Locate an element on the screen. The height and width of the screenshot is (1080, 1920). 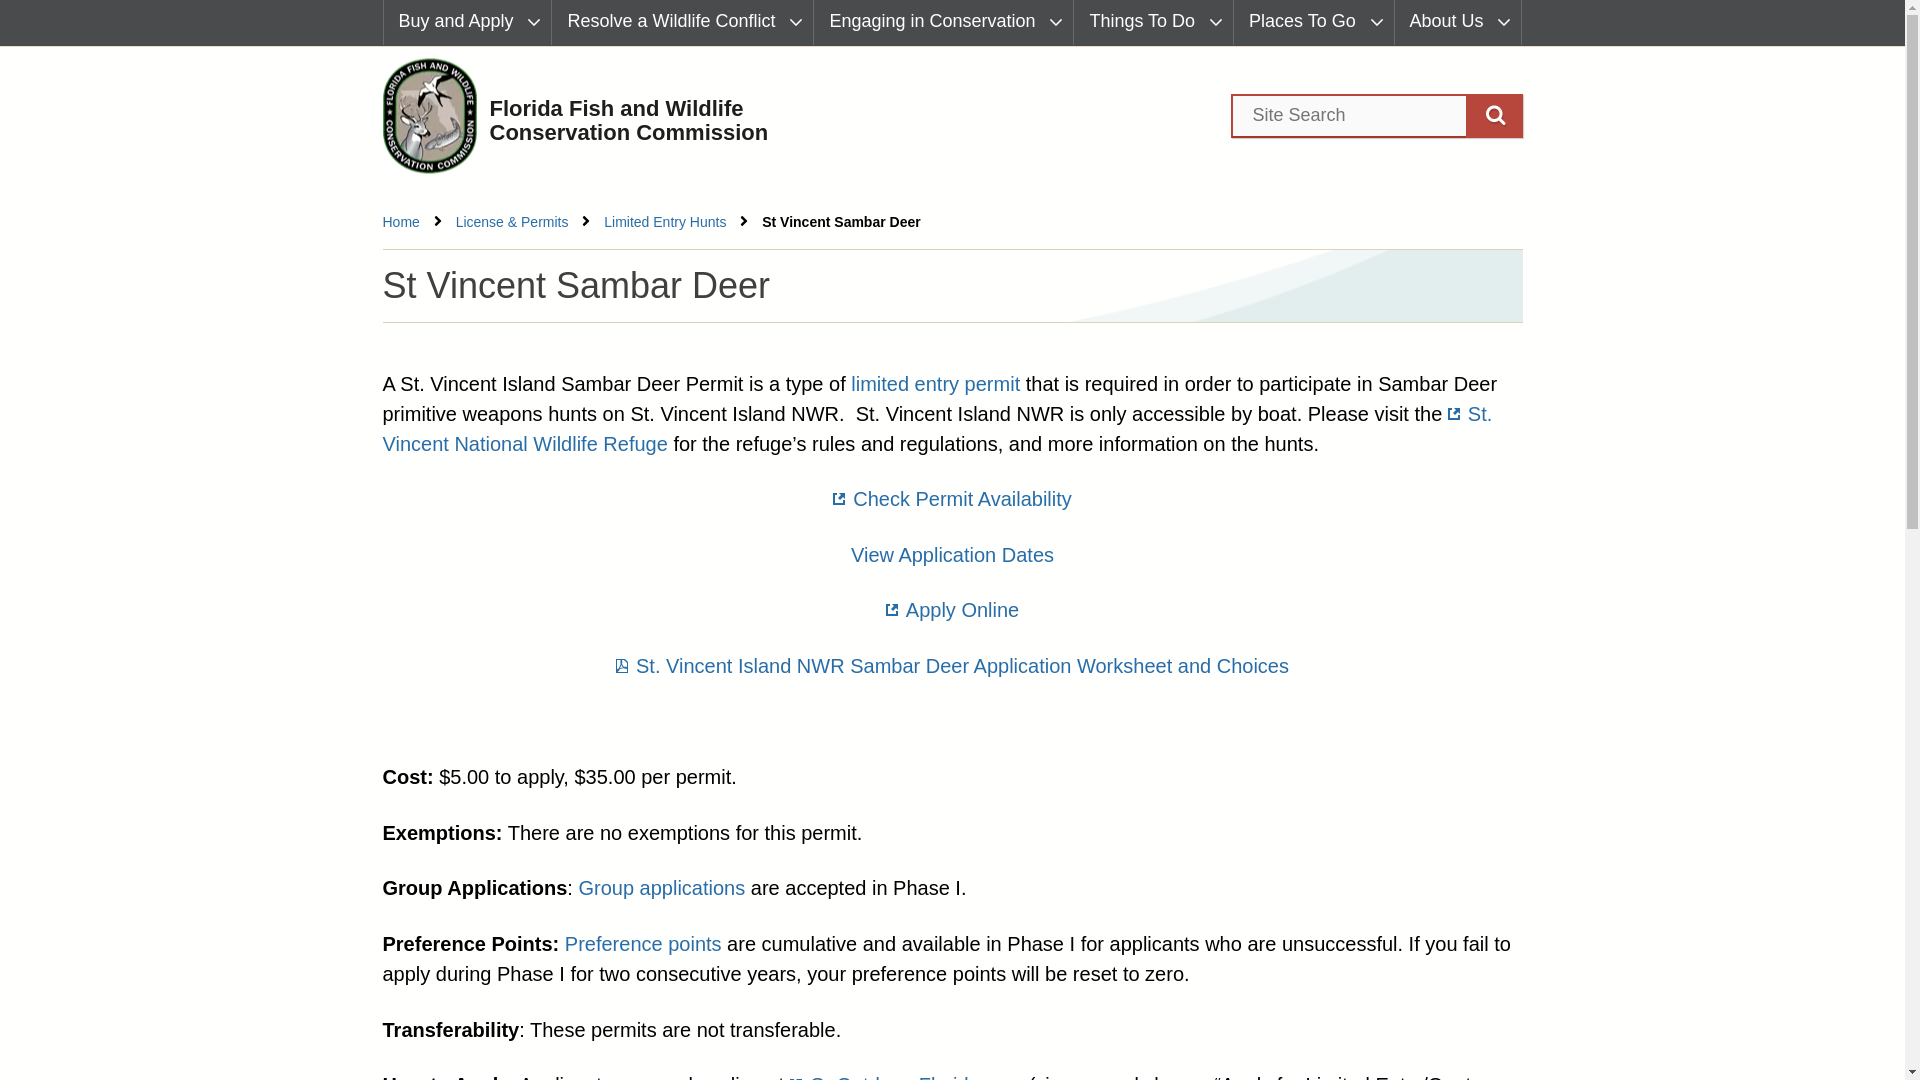
Limited Entry is located at coordinates (934, 384).